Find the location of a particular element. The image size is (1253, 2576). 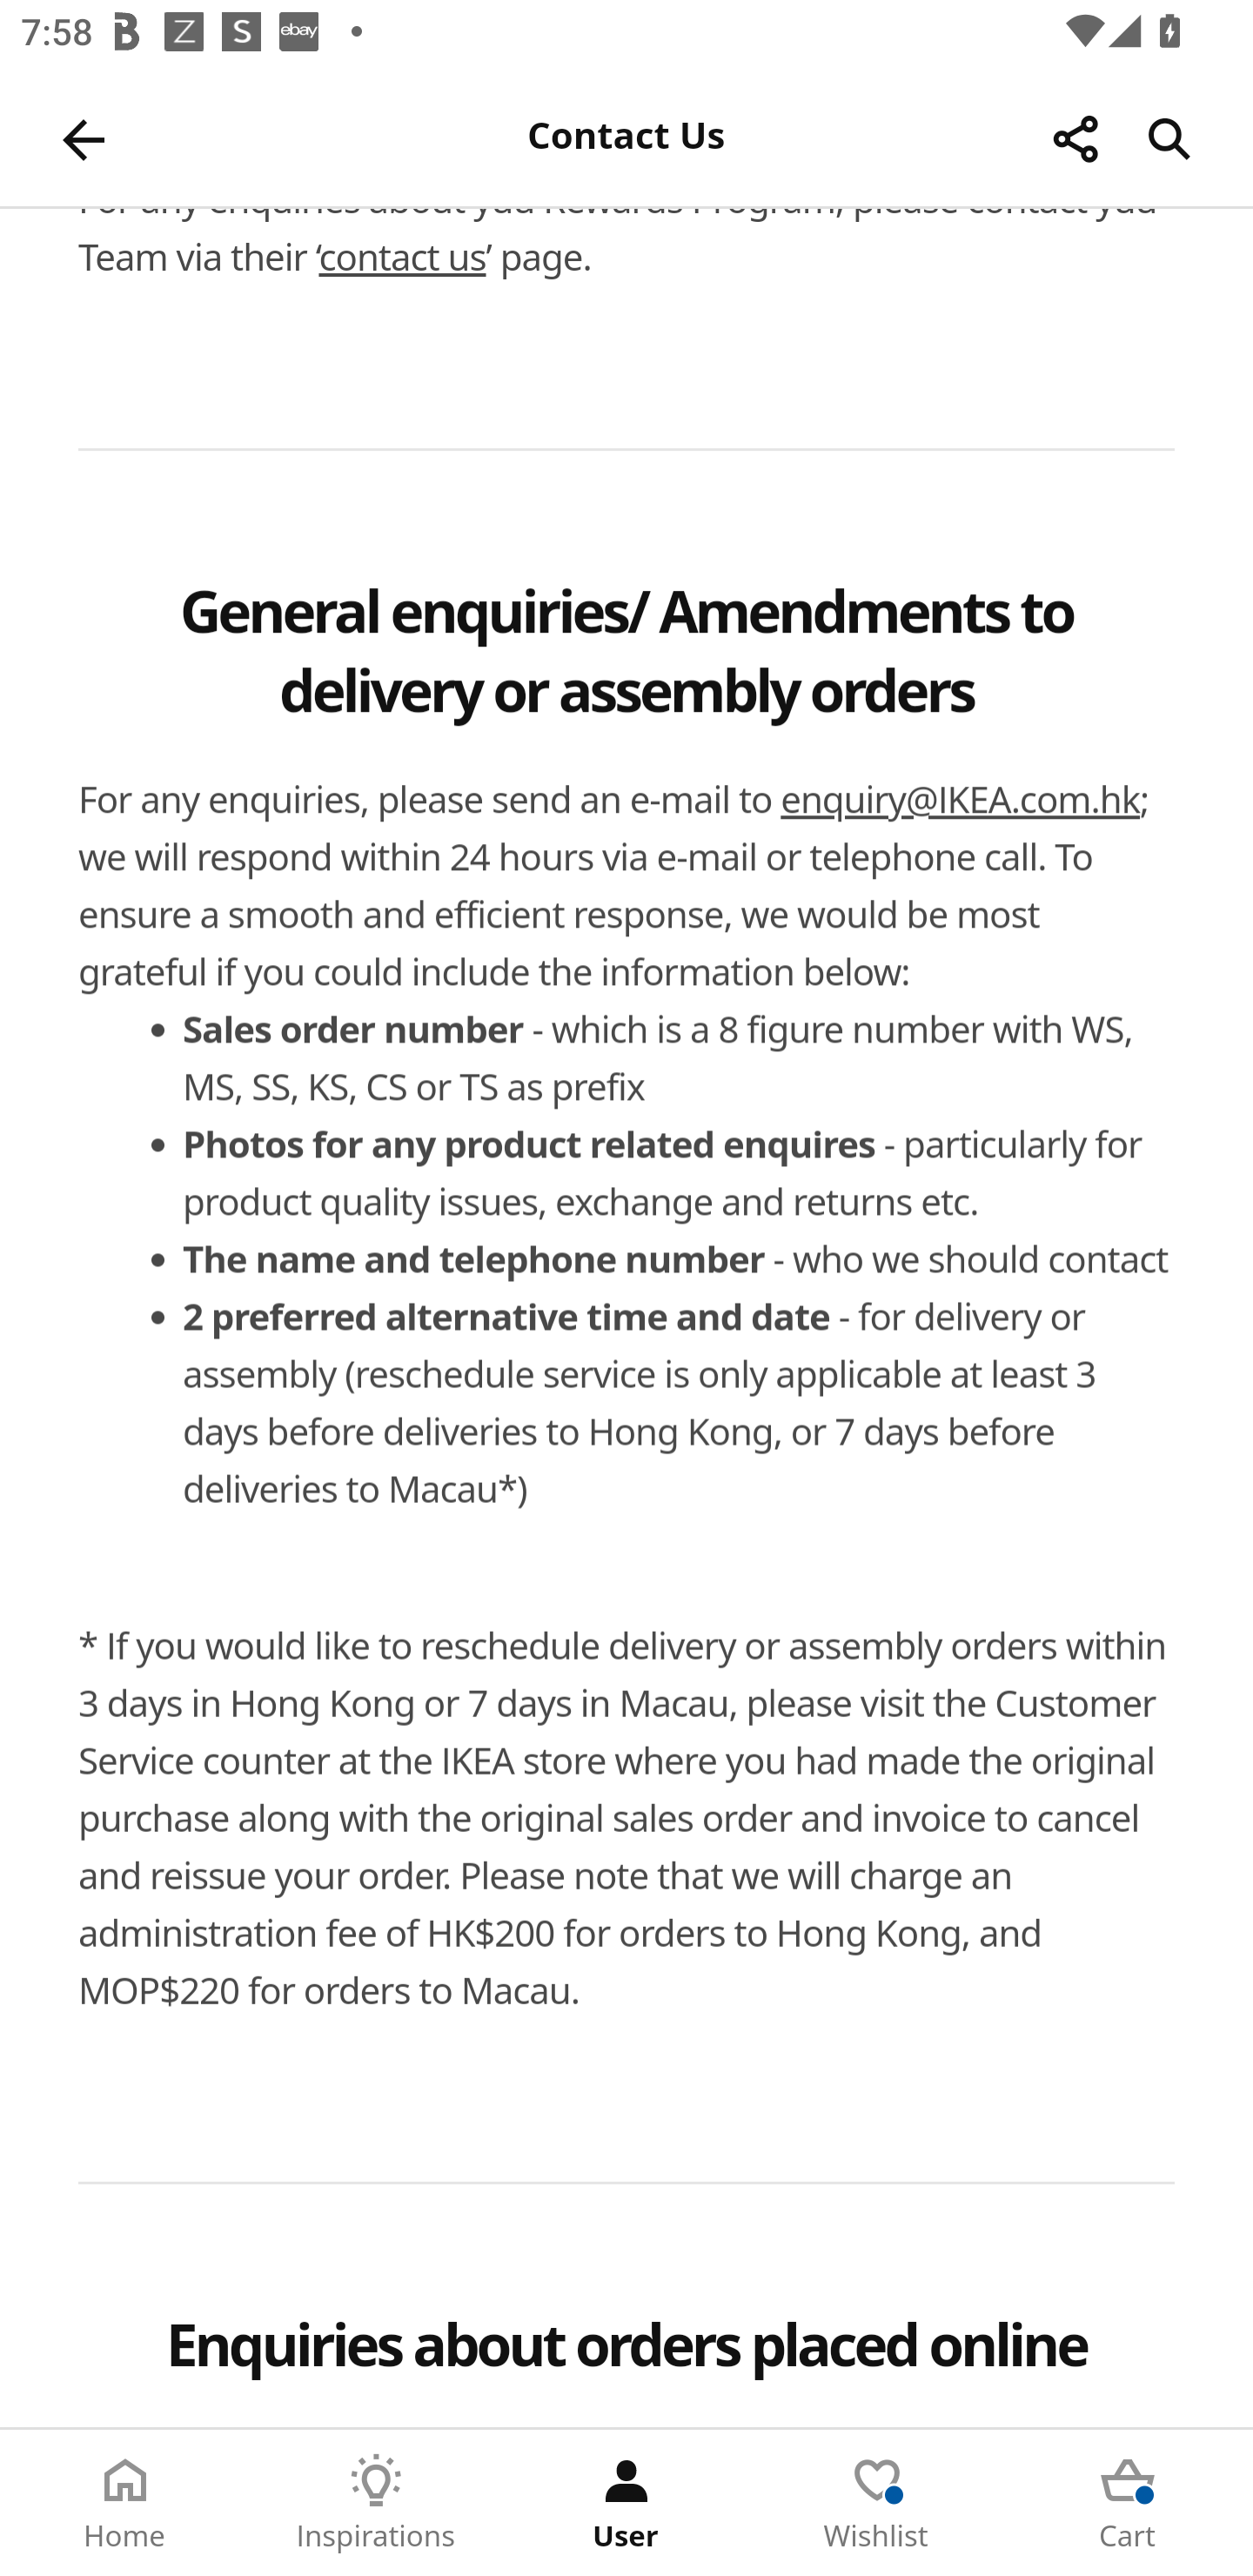

Inspirations
Tab 2 of 5 is located at coordinates (376, 2503).